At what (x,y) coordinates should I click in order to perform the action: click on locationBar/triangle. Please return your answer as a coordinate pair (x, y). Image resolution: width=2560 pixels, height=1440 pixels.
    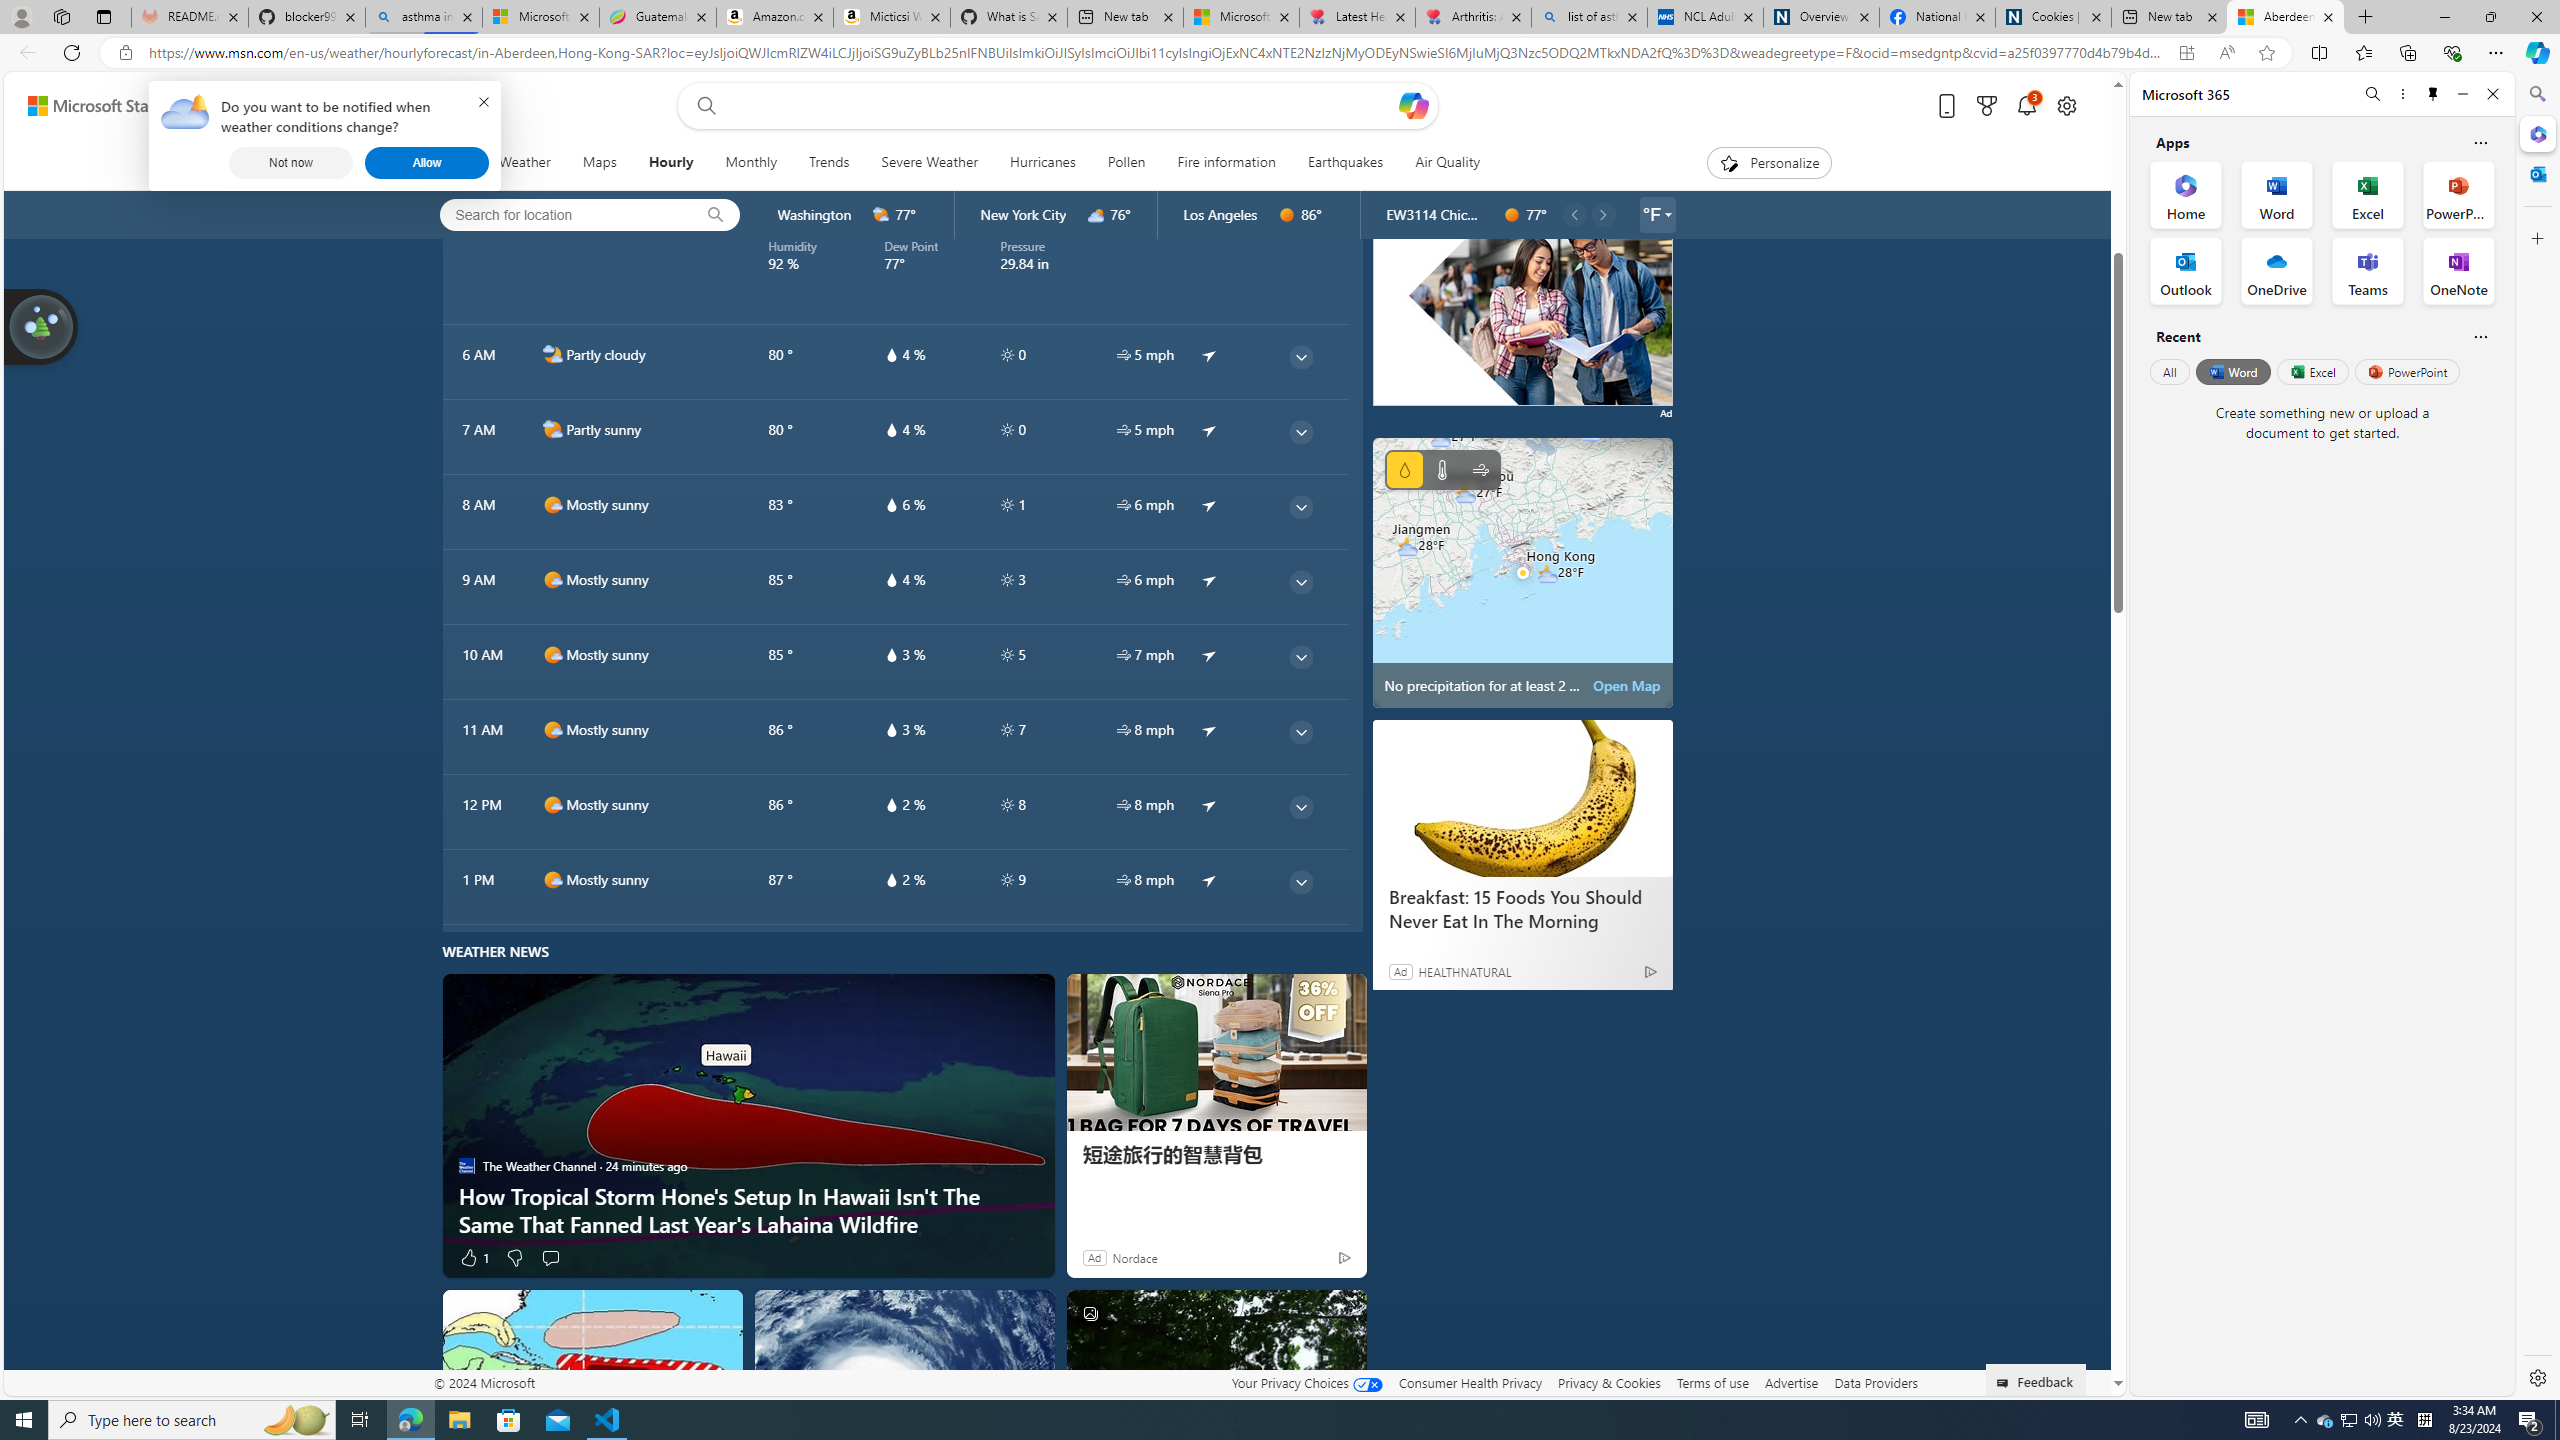
    Looking at the image, I should click on (1668, 215).